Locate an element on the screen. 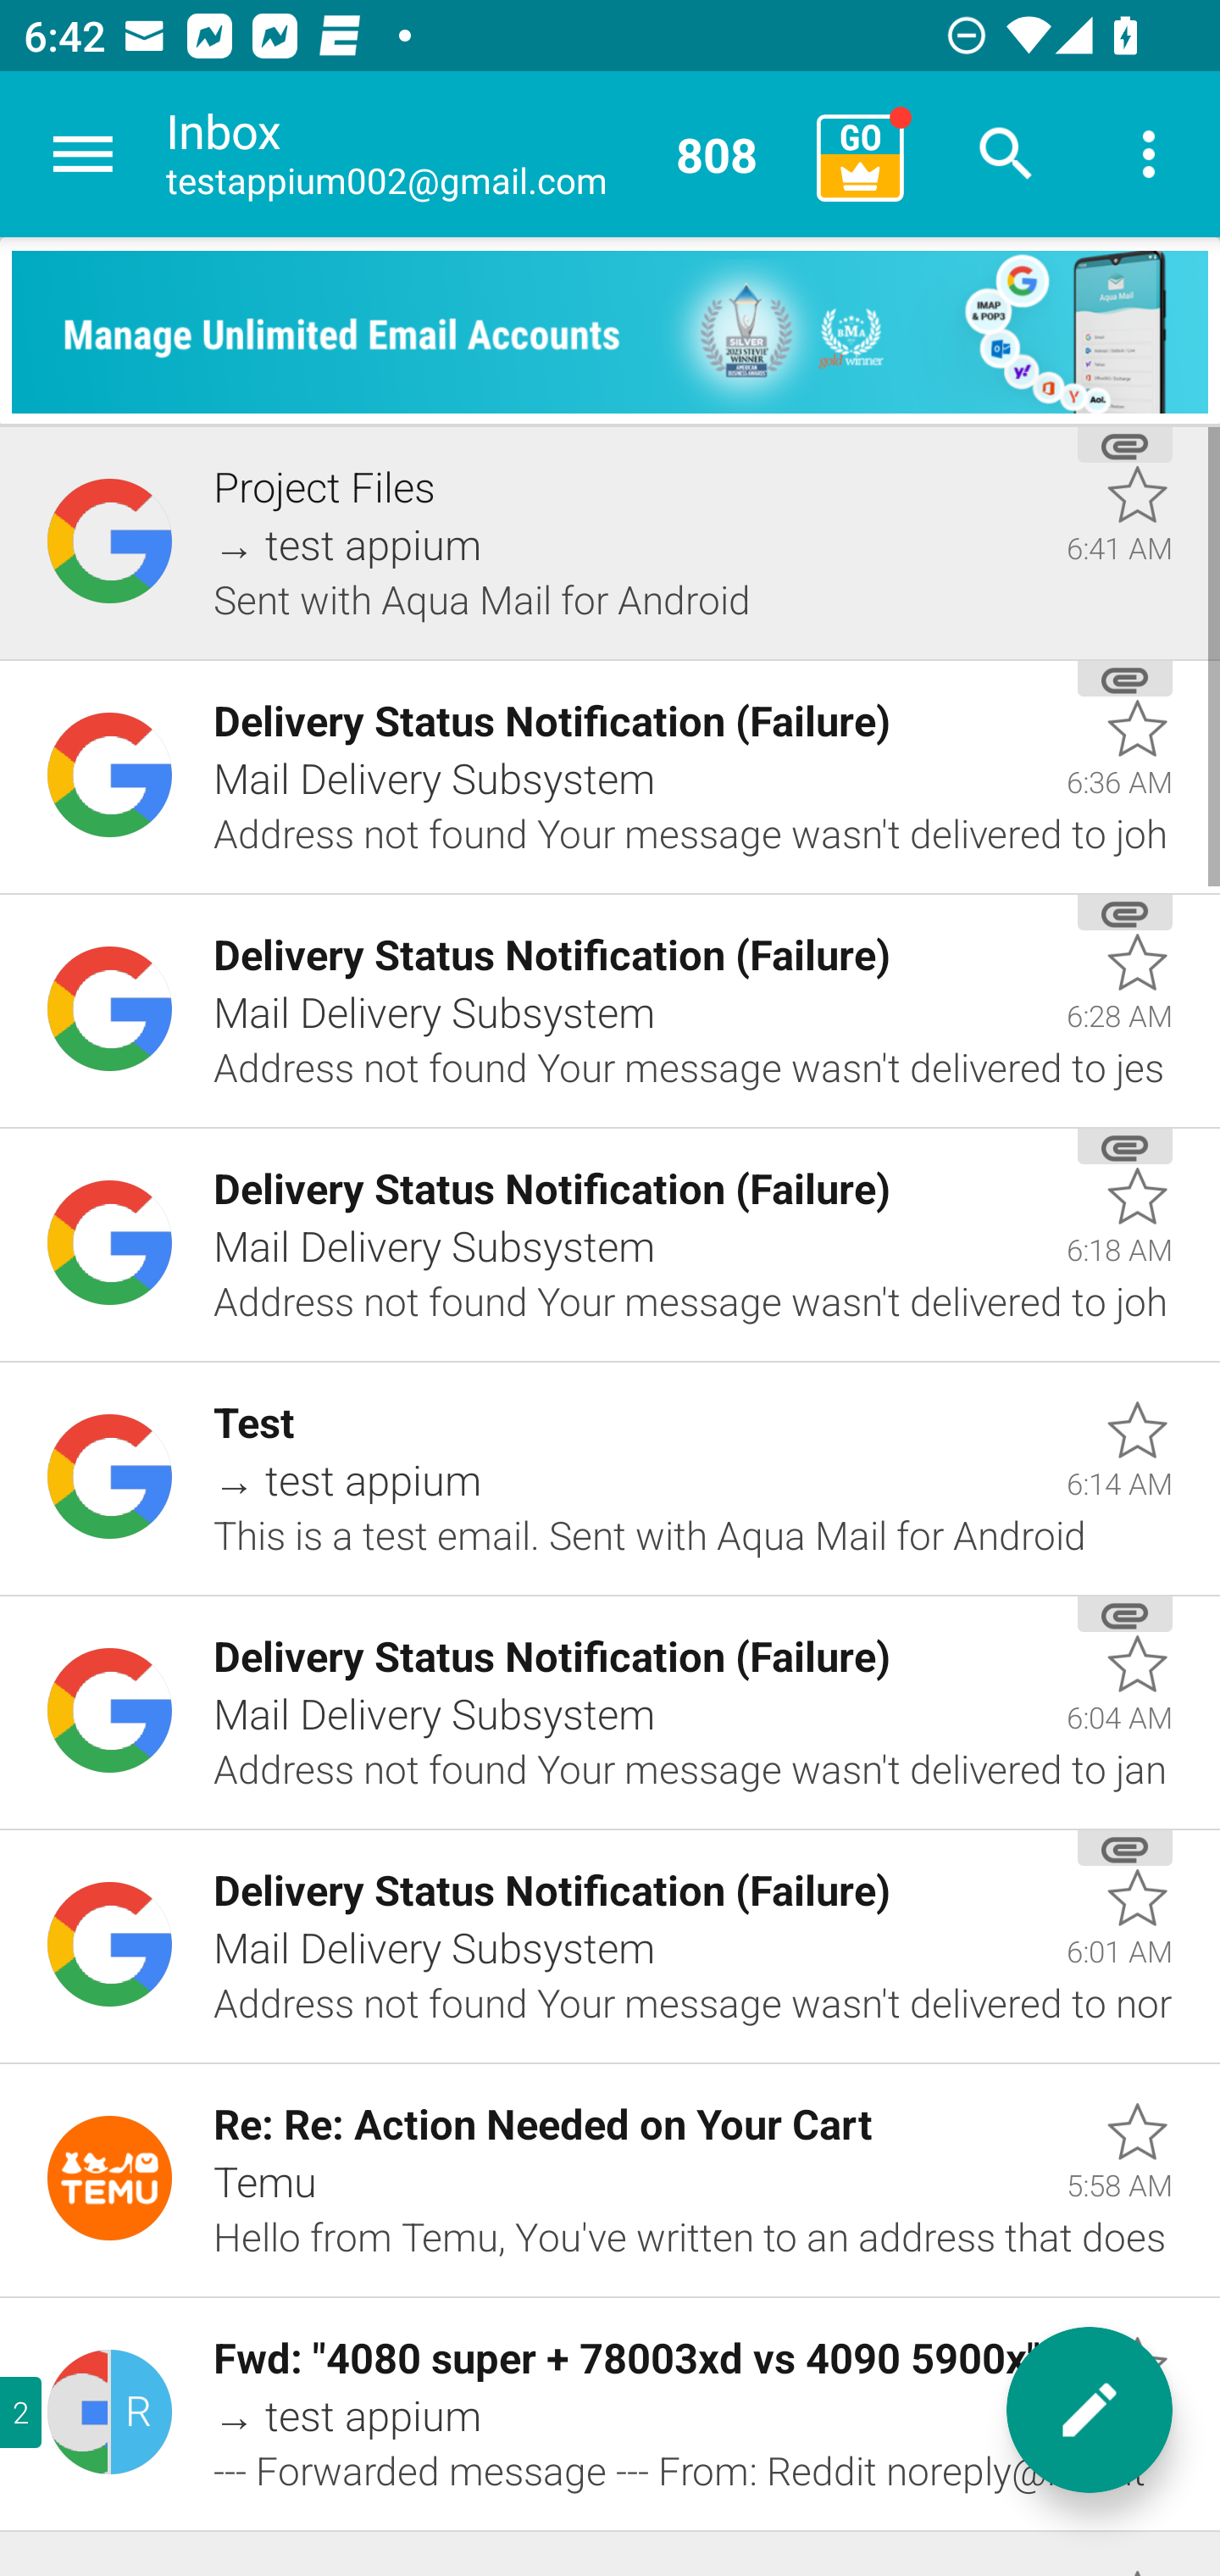 The image size is (1220, 2576). More options is located at coordinates (1149, 154).